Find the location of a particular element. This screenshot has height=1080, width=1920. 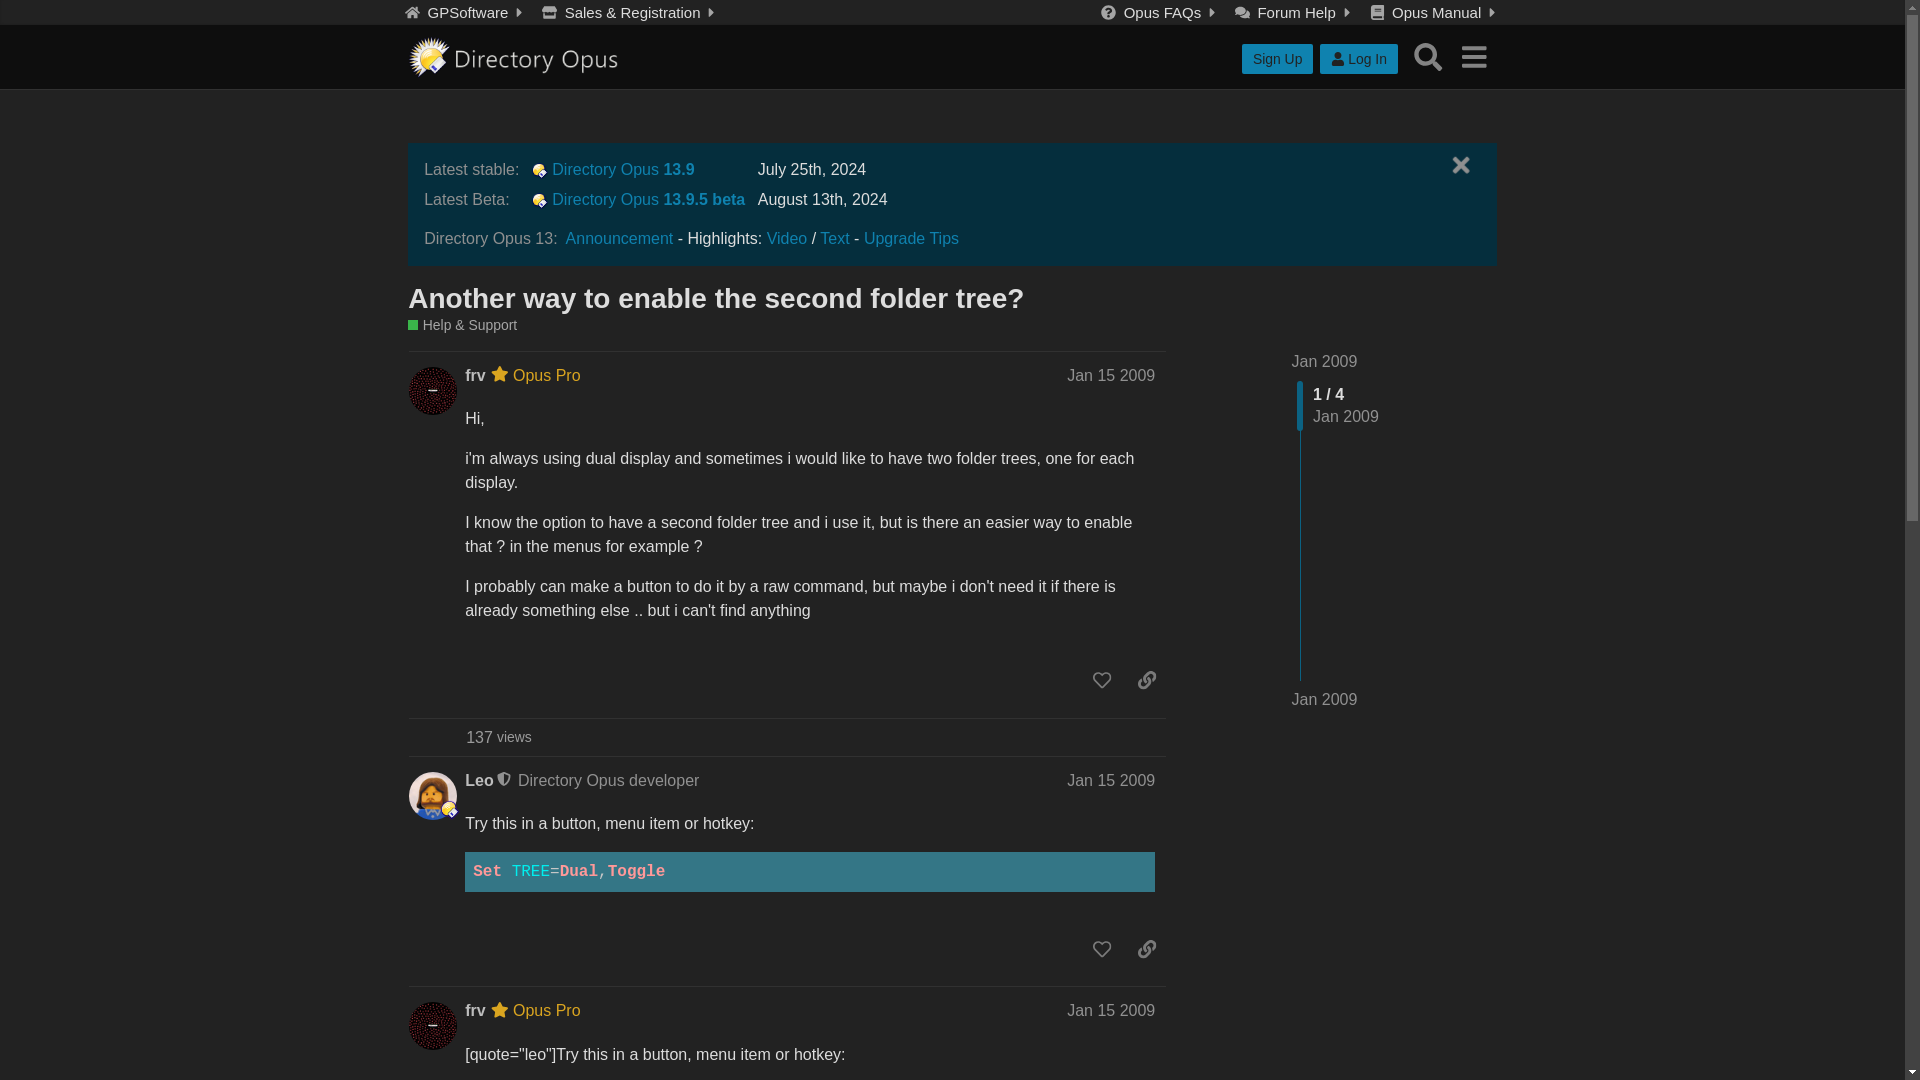

GPSoftware is located at coordinates (466, 12).